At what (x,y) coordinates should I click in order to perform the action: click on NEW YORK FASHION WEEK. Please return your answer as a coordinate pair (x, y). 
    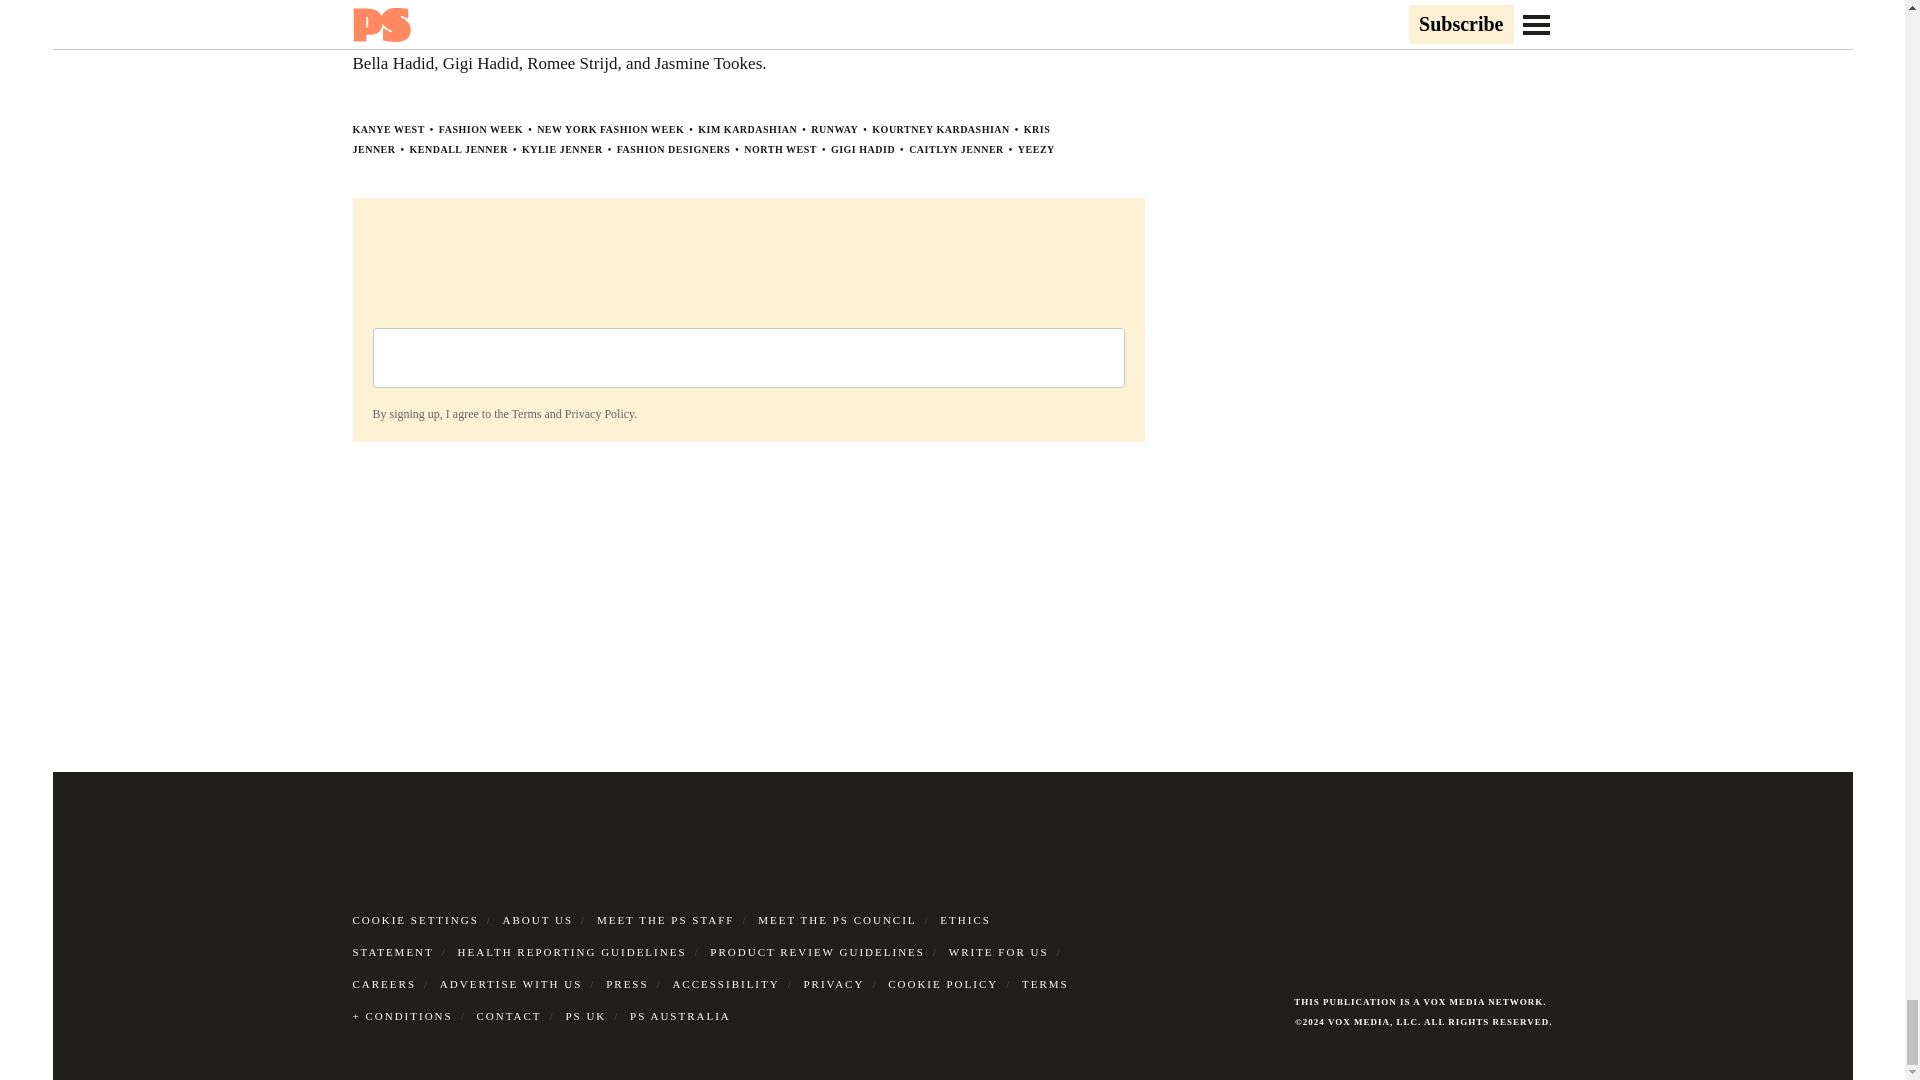
    Looking at the image, I should click on (610, 130).